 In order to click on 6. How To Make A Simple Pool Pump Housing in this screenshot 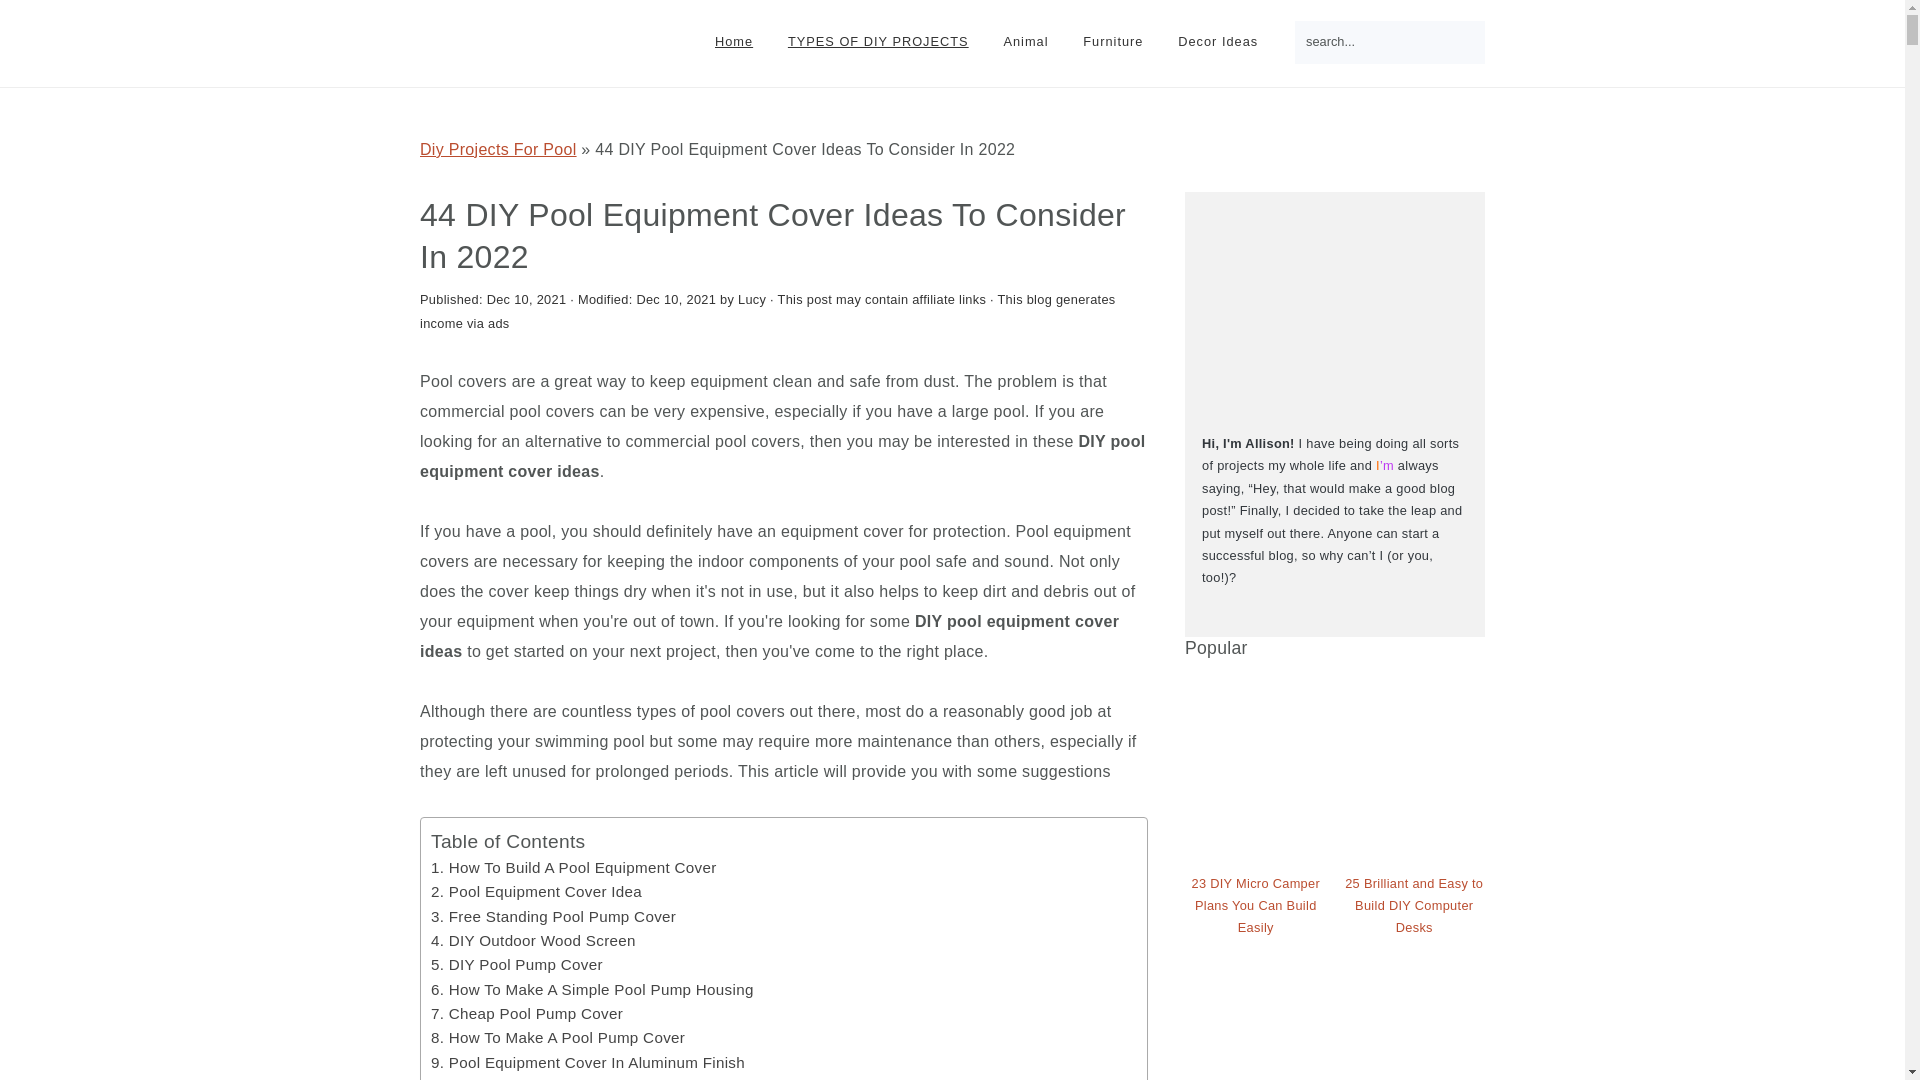, I will do `click(592, 988)`.